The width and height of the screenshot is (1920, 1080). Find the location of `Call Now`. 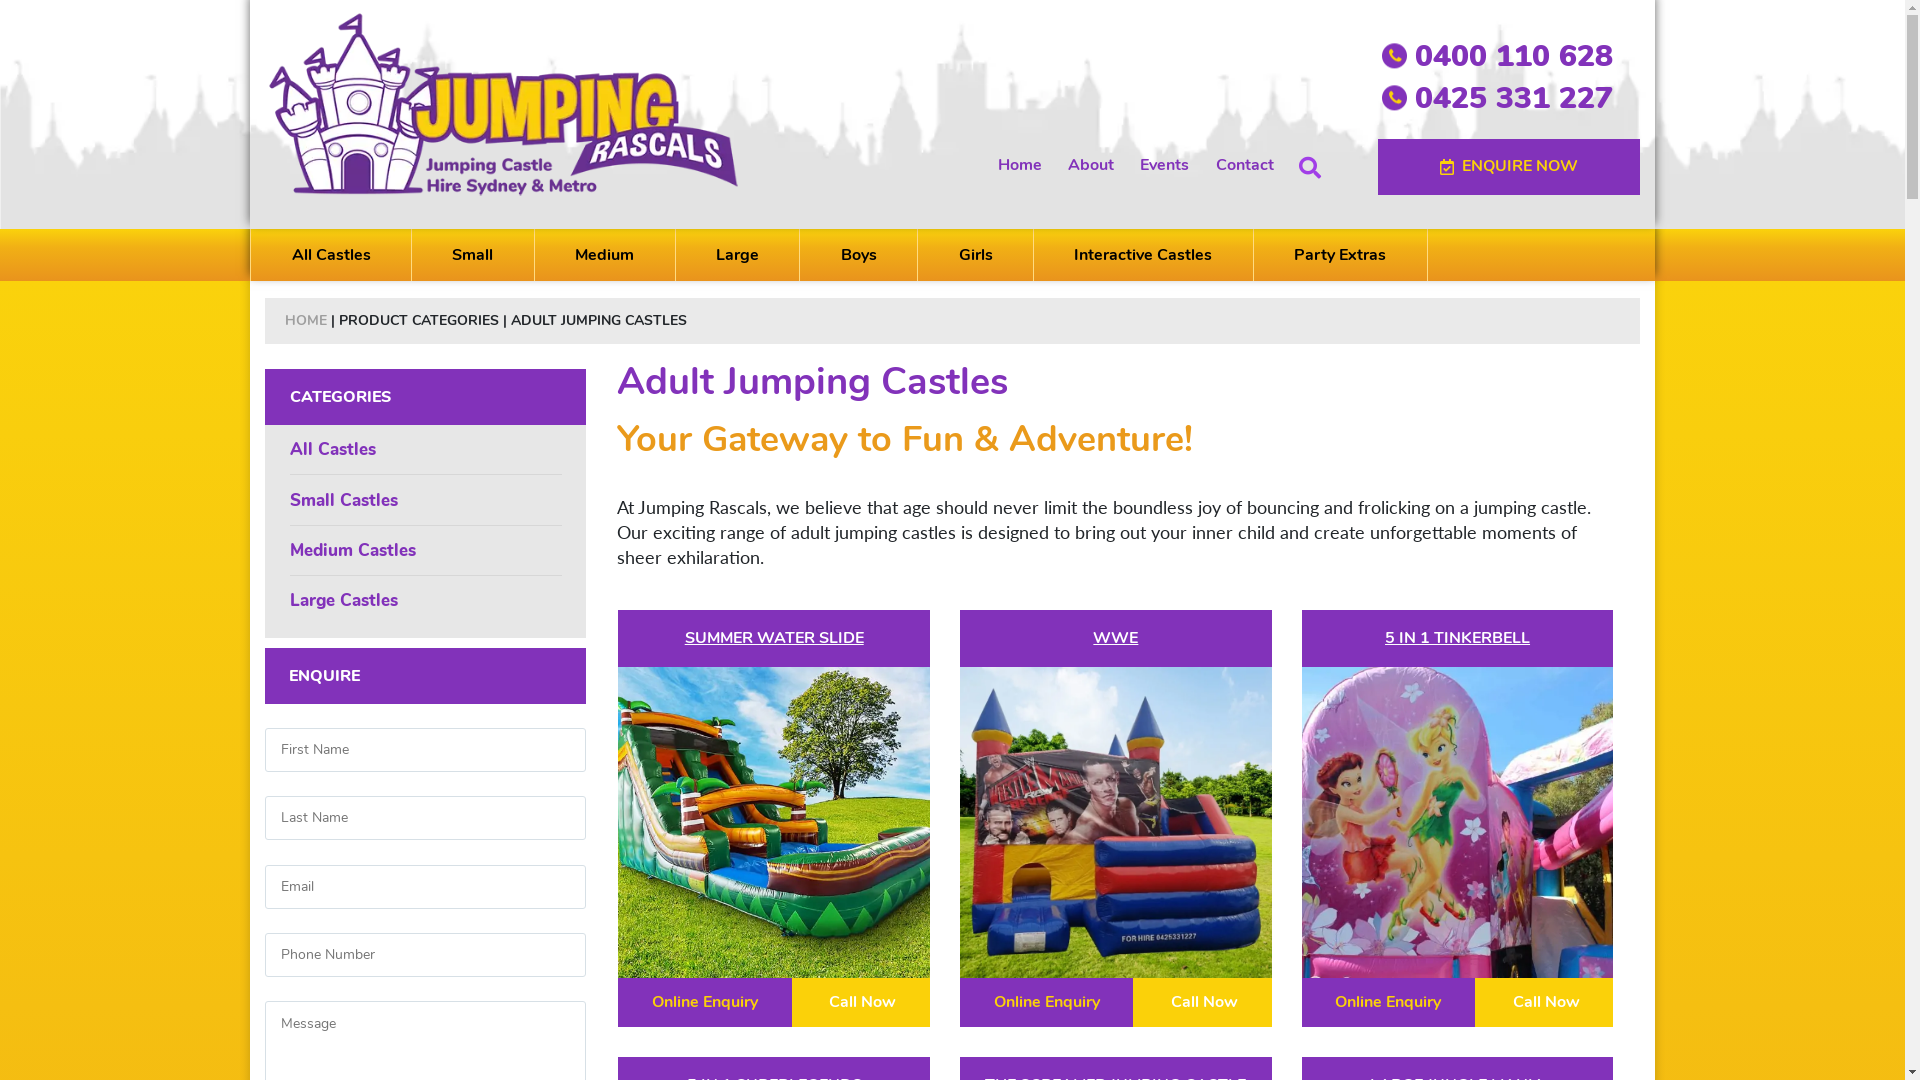

Call Now is located at coordinates (1544, 1002).